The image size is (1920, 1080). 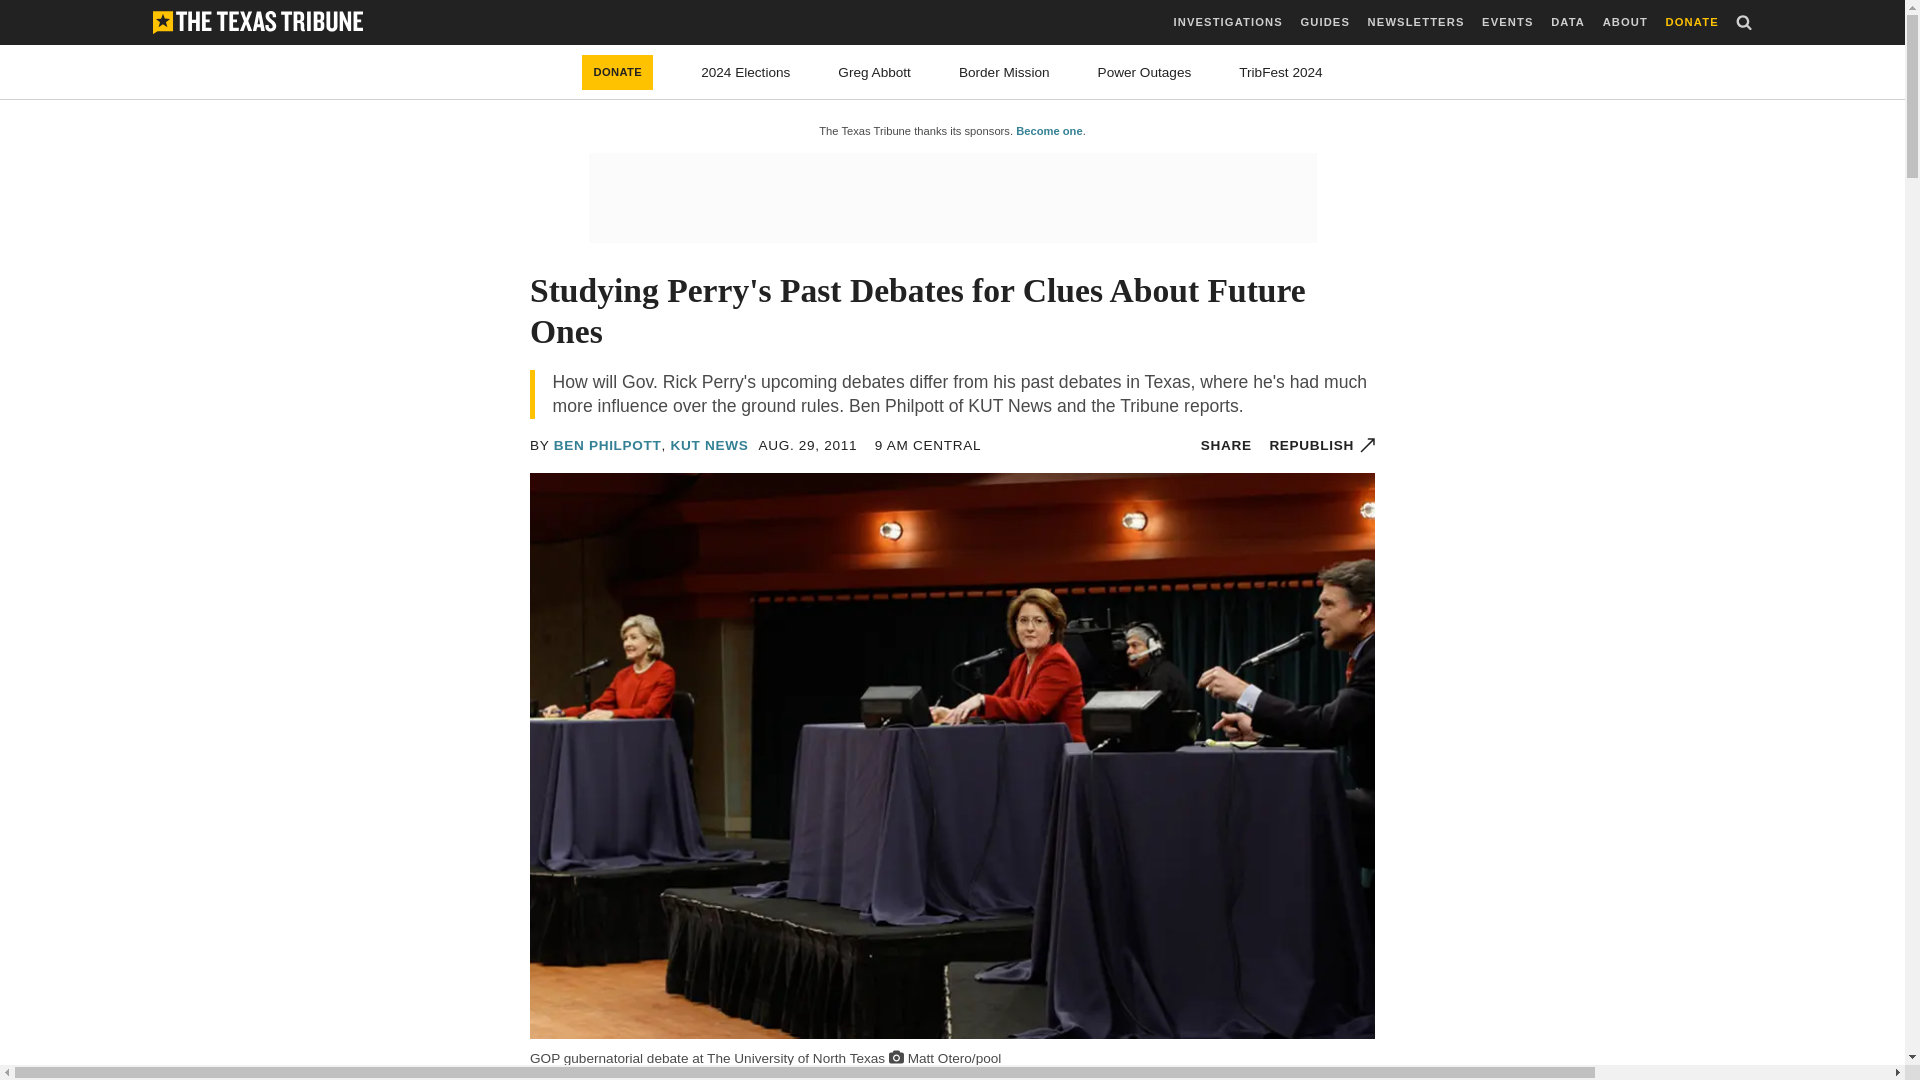 What do you see at coordinates (1625, 22) in the screenshot?
I see `ABOUT` at bounding box center [1625, 22].